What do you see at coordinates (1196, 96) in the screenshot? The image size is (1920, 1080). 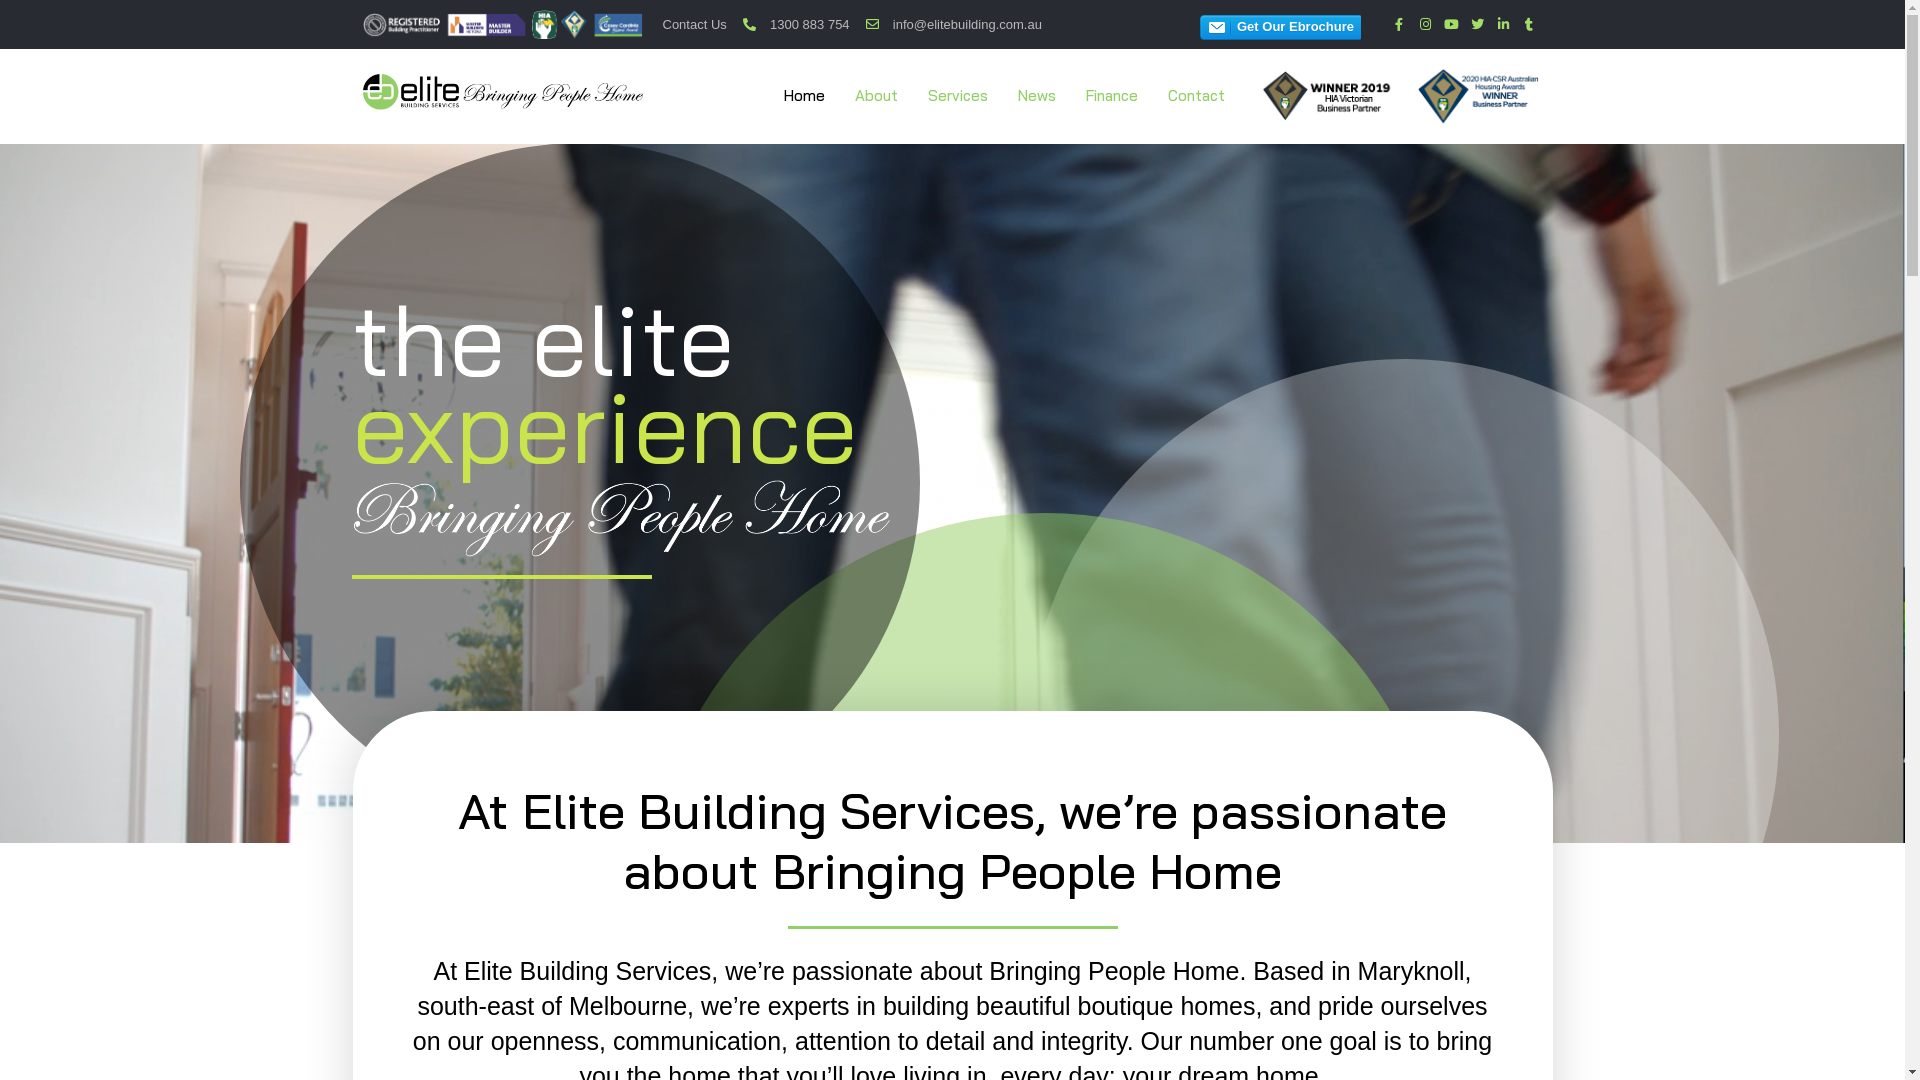 I see `Contact` at bounding box center [1196, 96].